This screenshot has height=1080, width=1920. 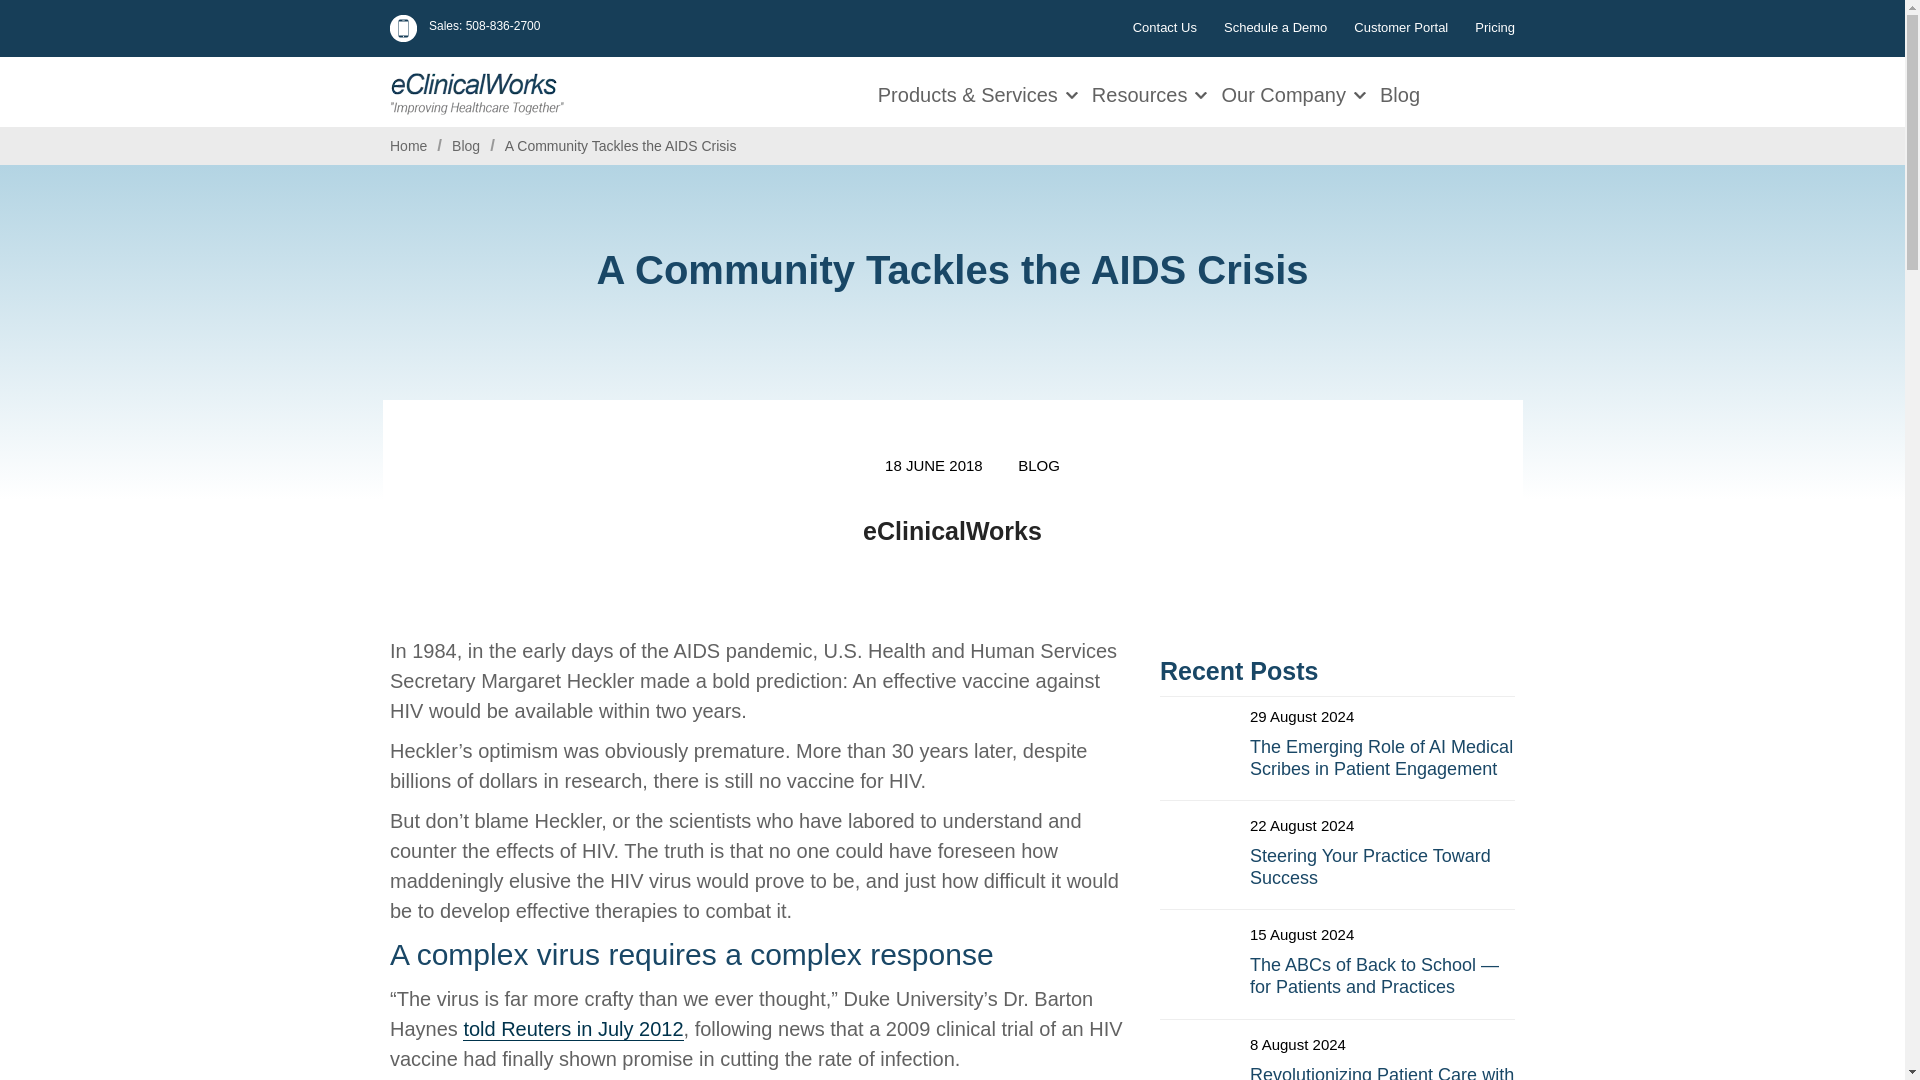 What do you see at coordinates (1494, 27) in the screenshot?
I see `Pricing` at bounding box center [1494, 27].